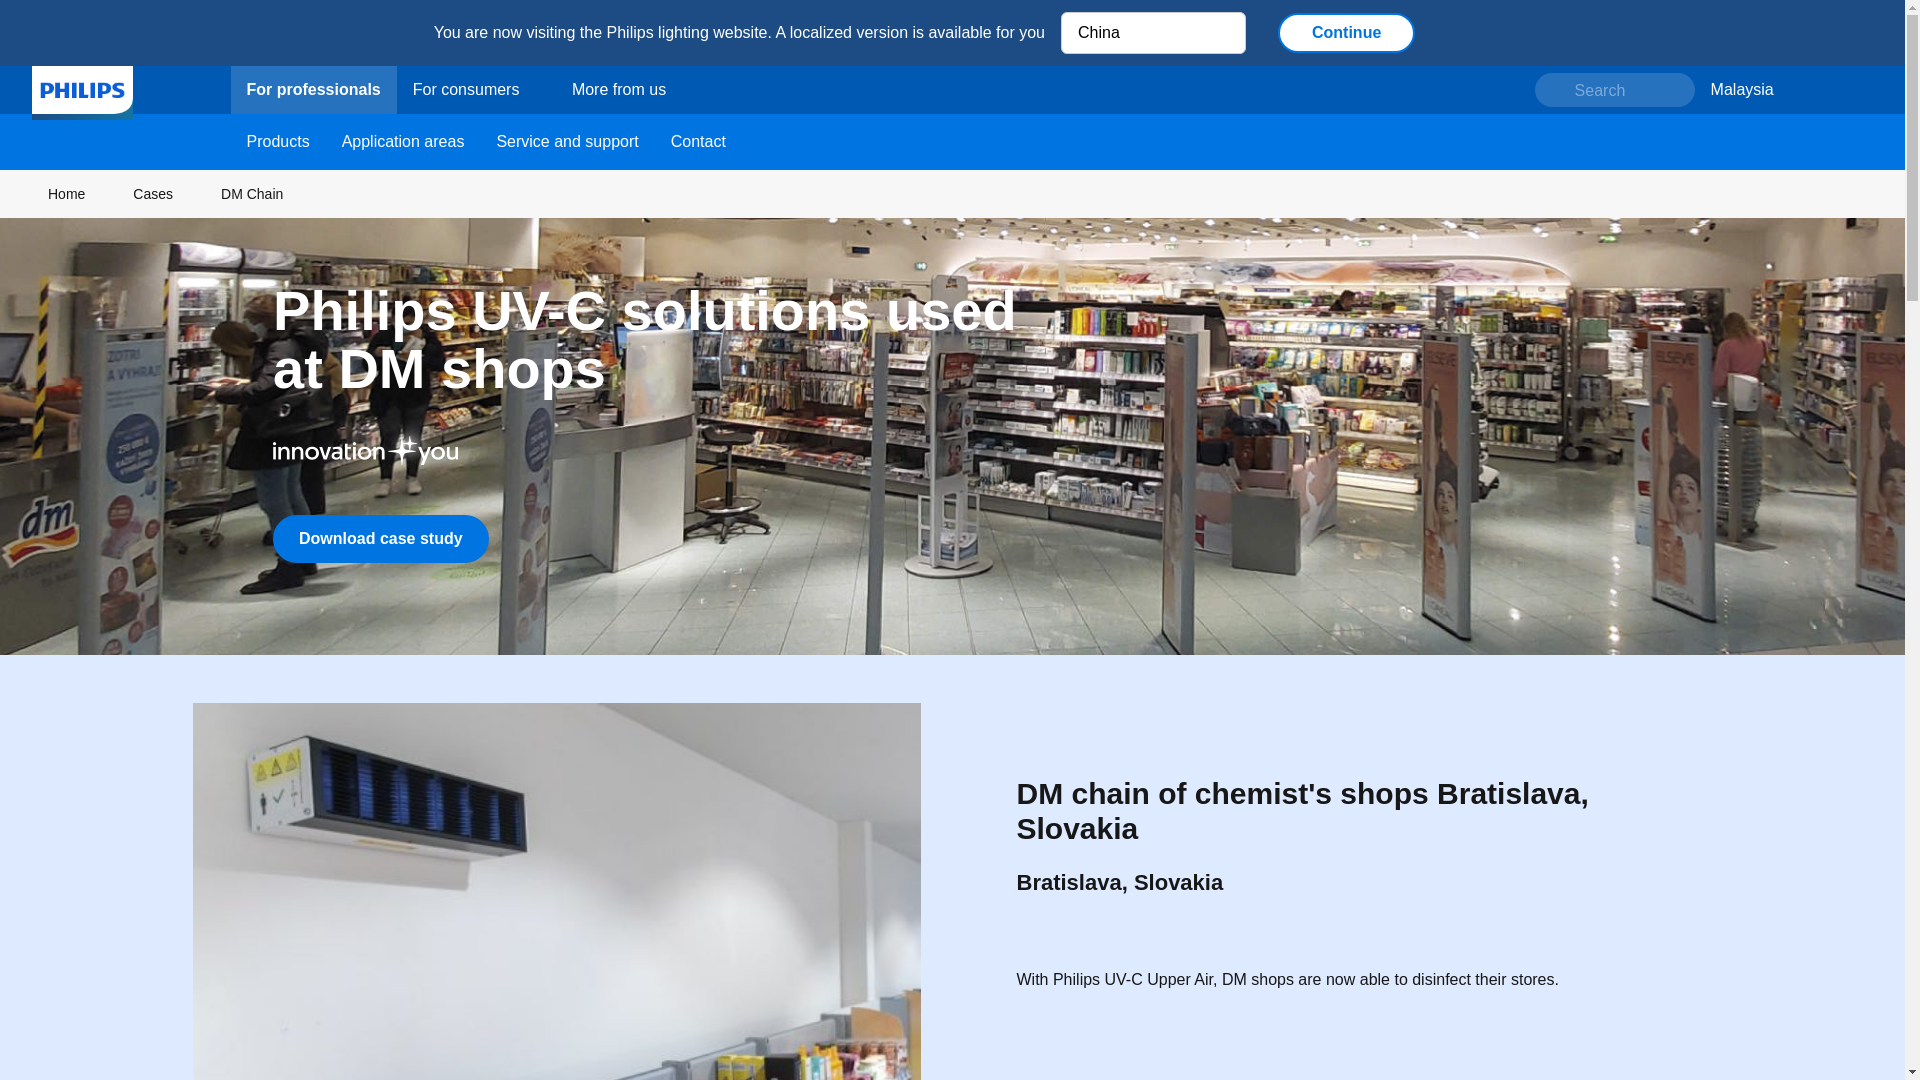 This screenshot has height=1080, width=1920. Describe the element at coordinates (312, 89) in the screenshot. I see `For professionals` at that location.